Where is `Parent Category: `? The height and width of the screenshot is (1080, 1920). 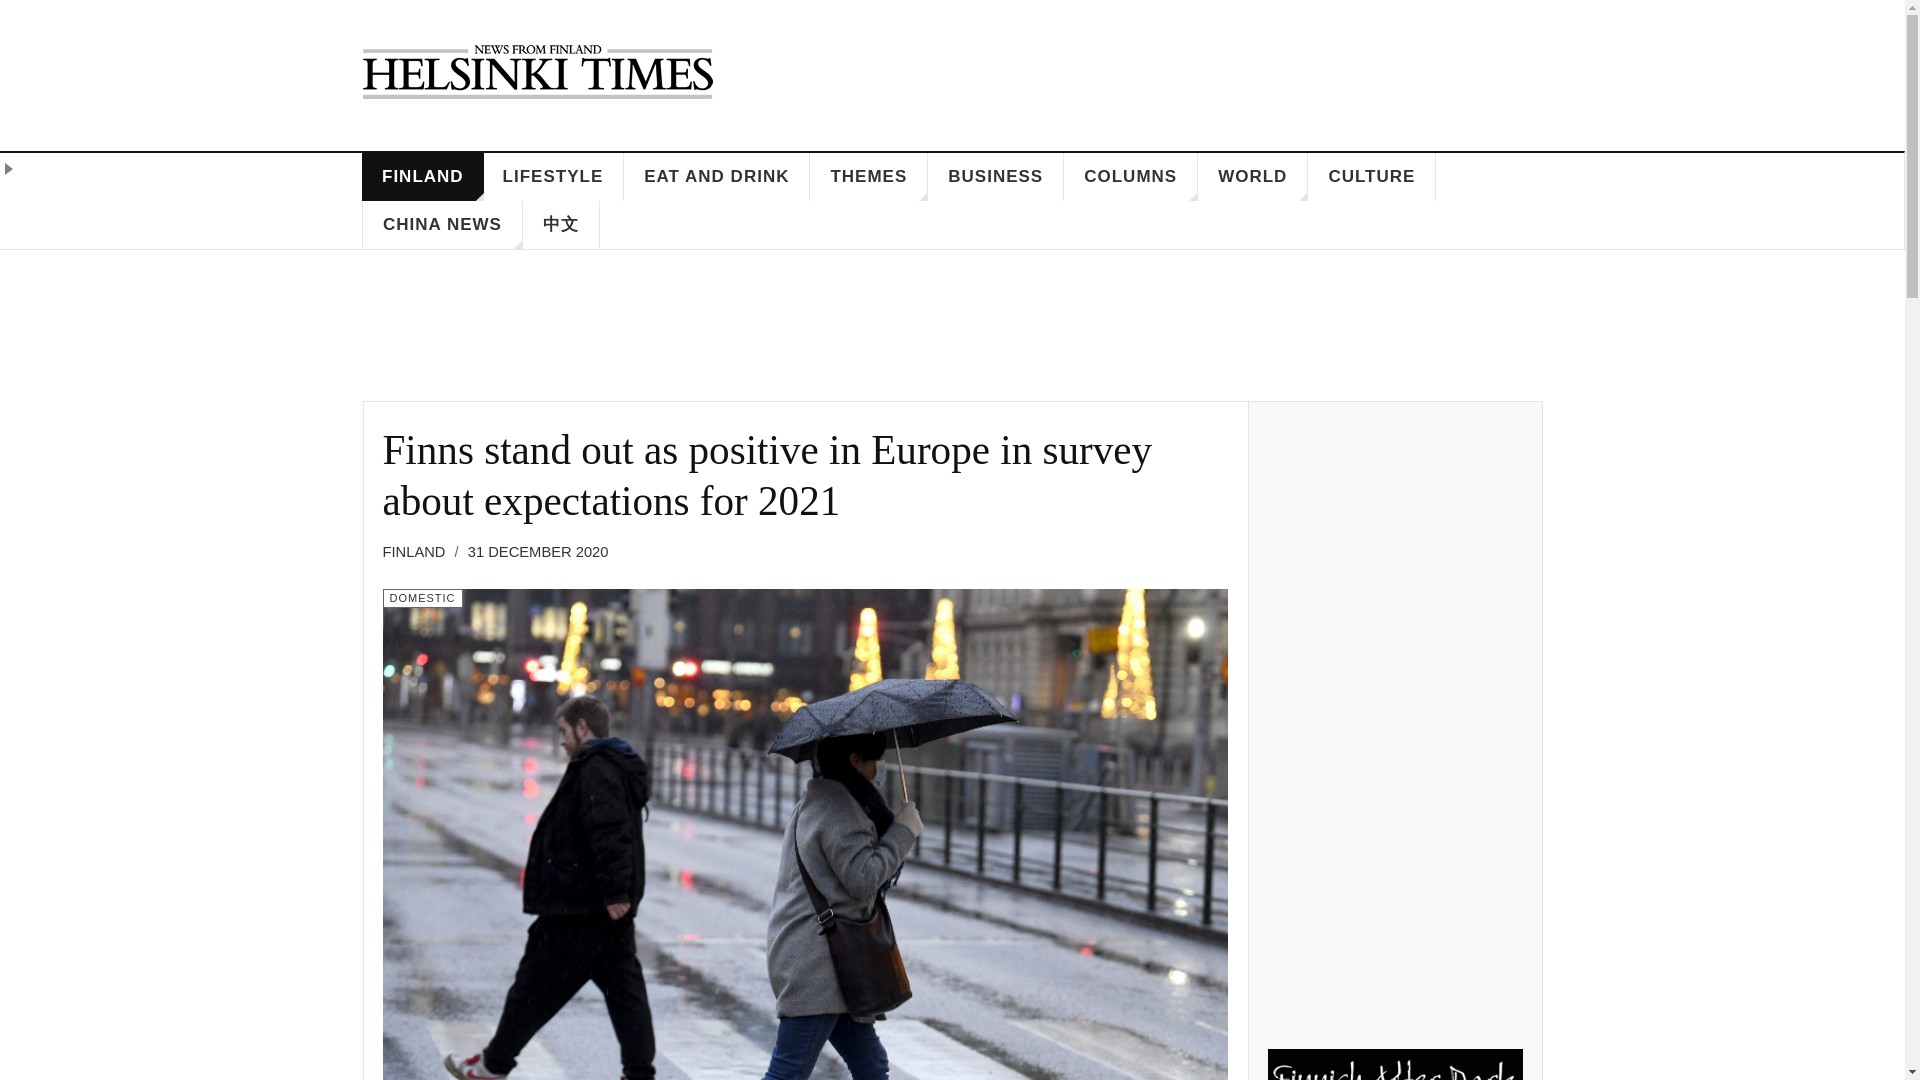
Parent Category:  is located at coordinates (420, 552).